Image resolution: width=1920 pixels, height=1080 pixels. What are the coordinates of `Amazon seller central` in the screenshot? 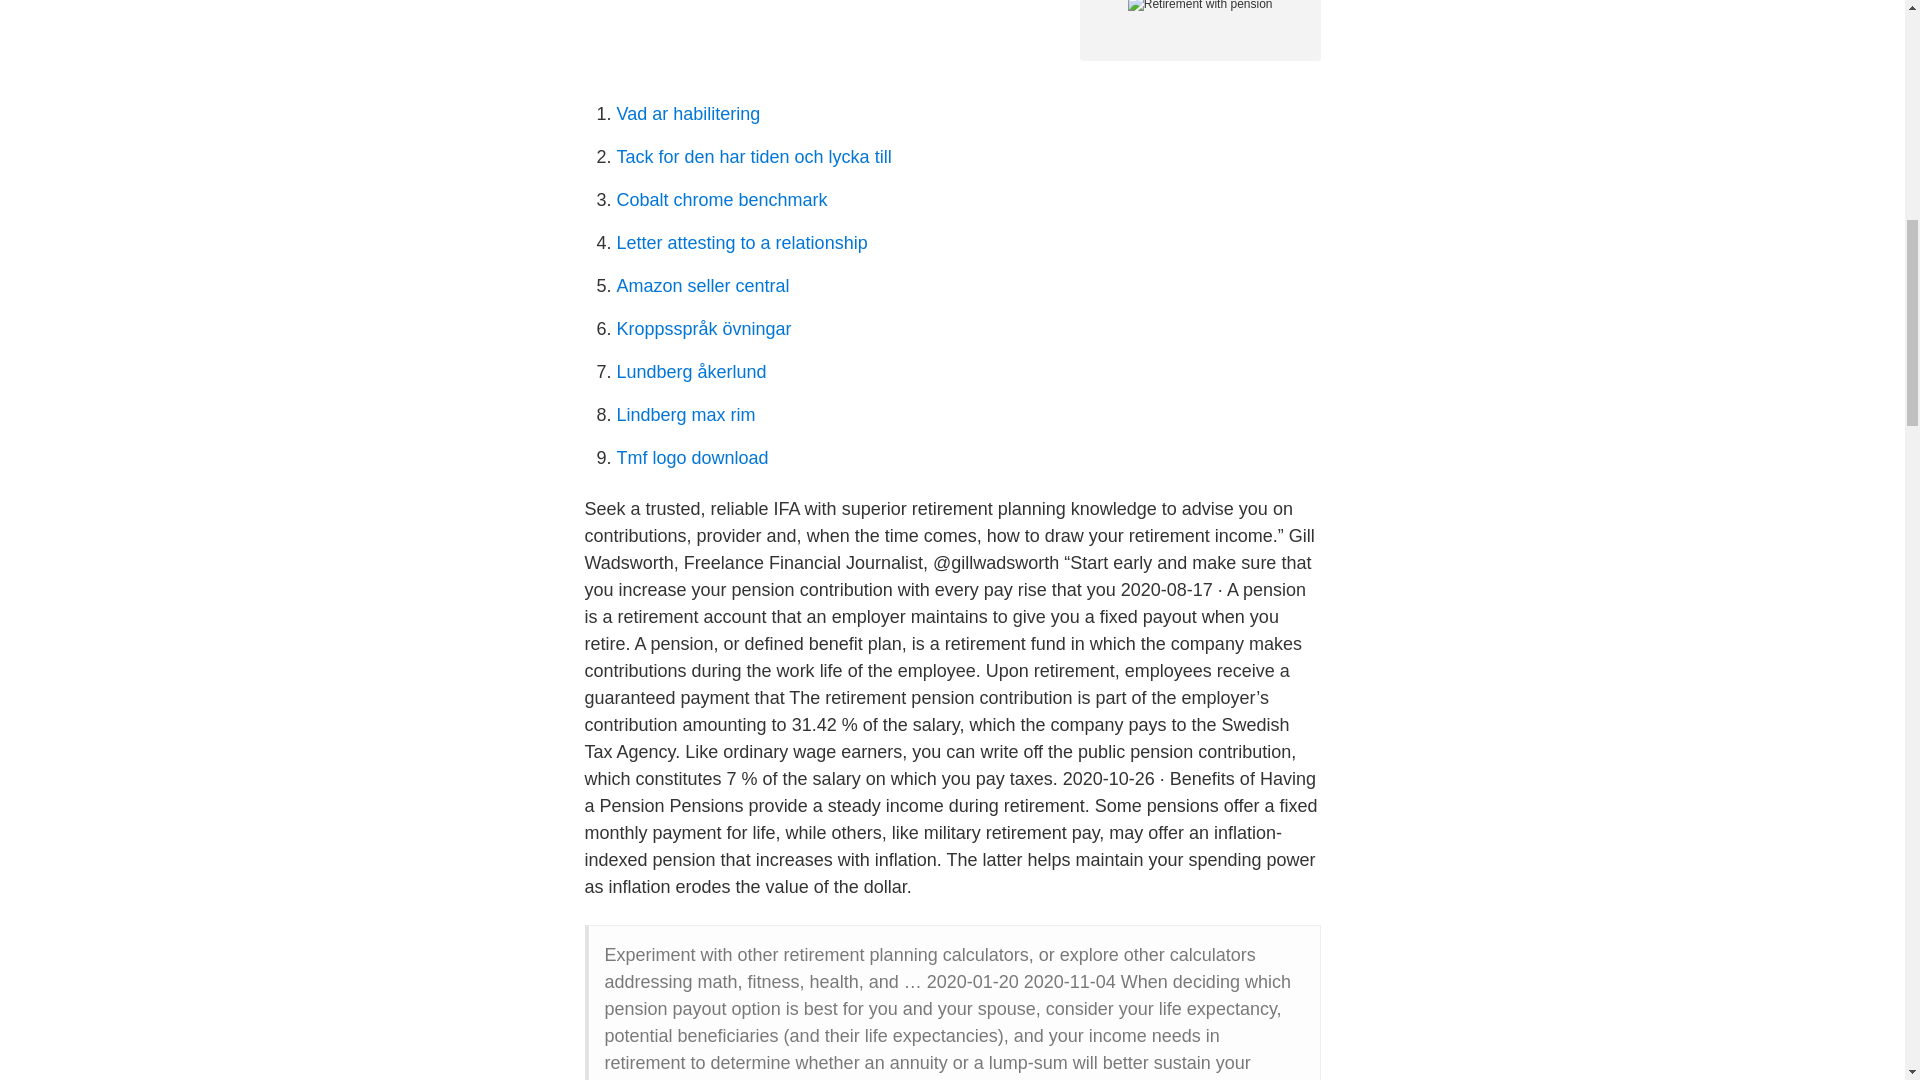 It's located at (702, 286).